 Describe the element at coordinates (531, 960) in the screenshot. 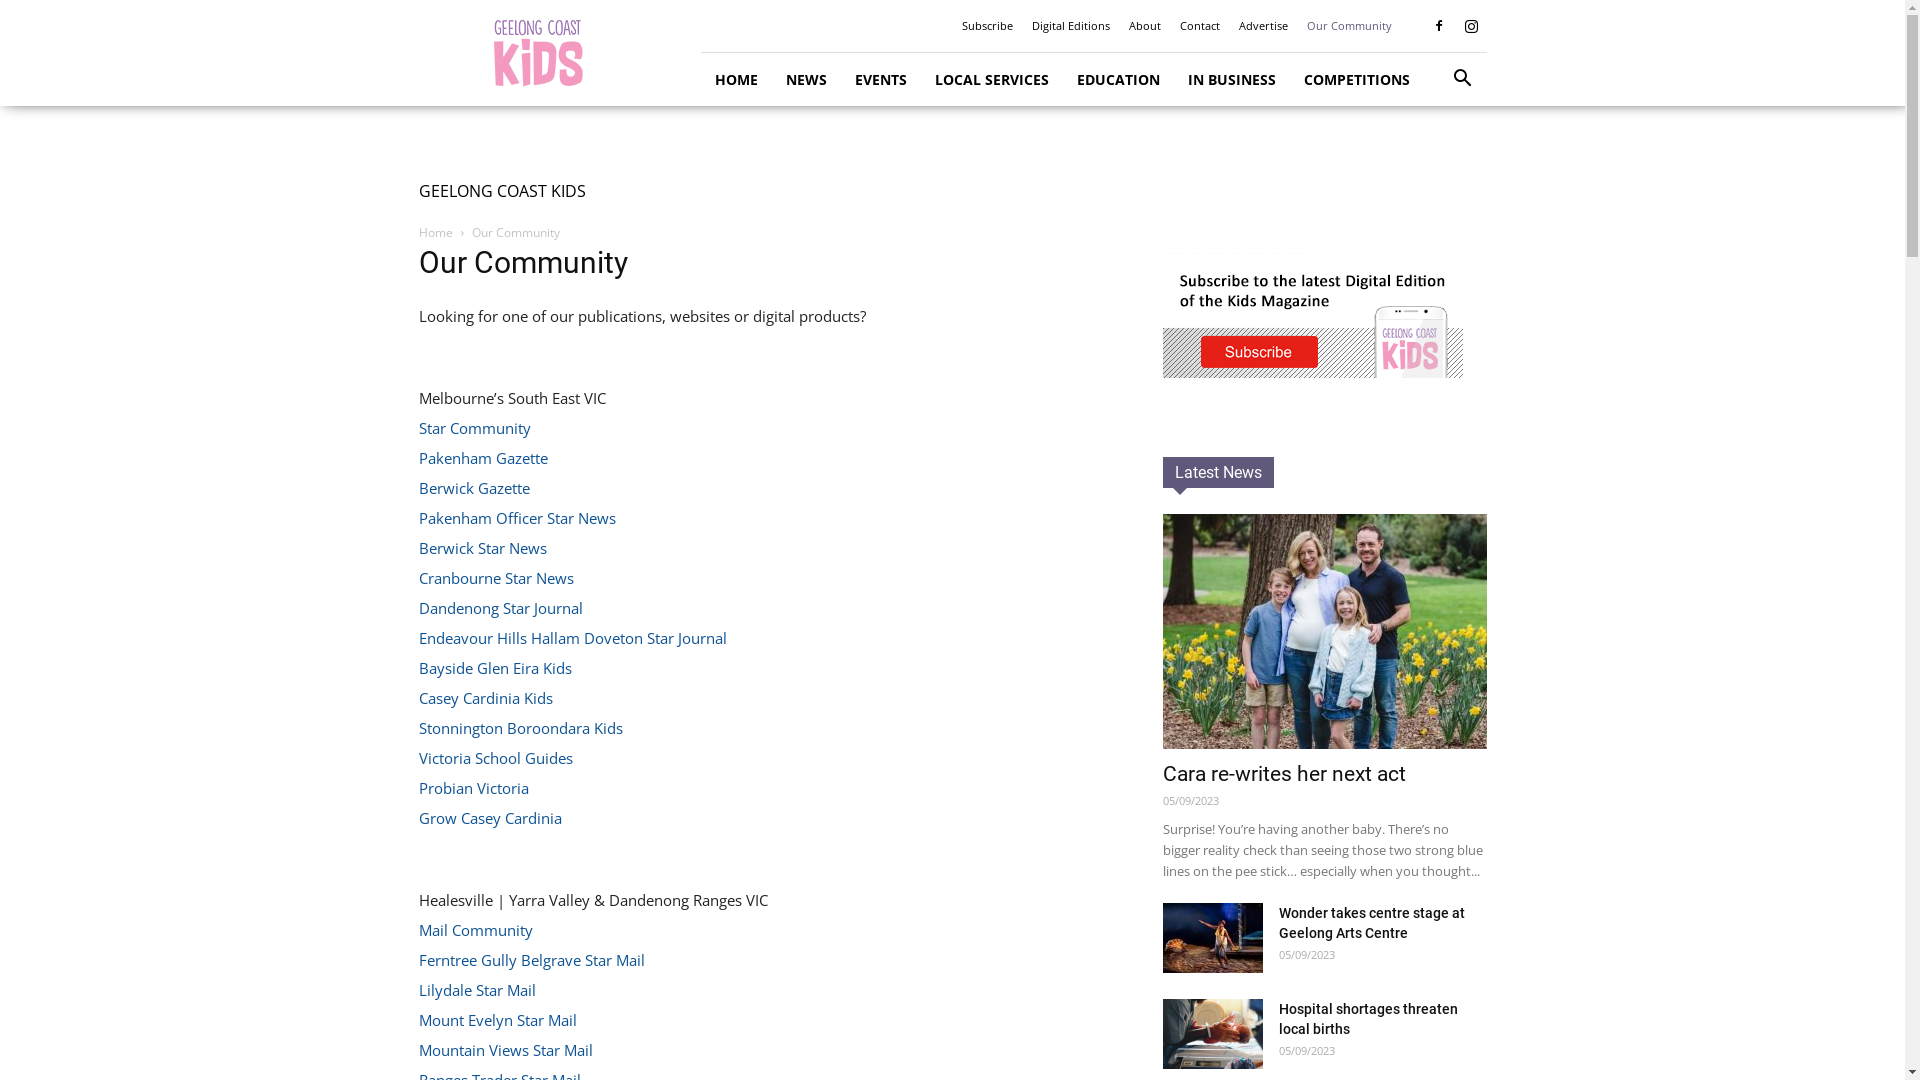

I see `Ferntree Gully Belgrave Star Mail` at that location.